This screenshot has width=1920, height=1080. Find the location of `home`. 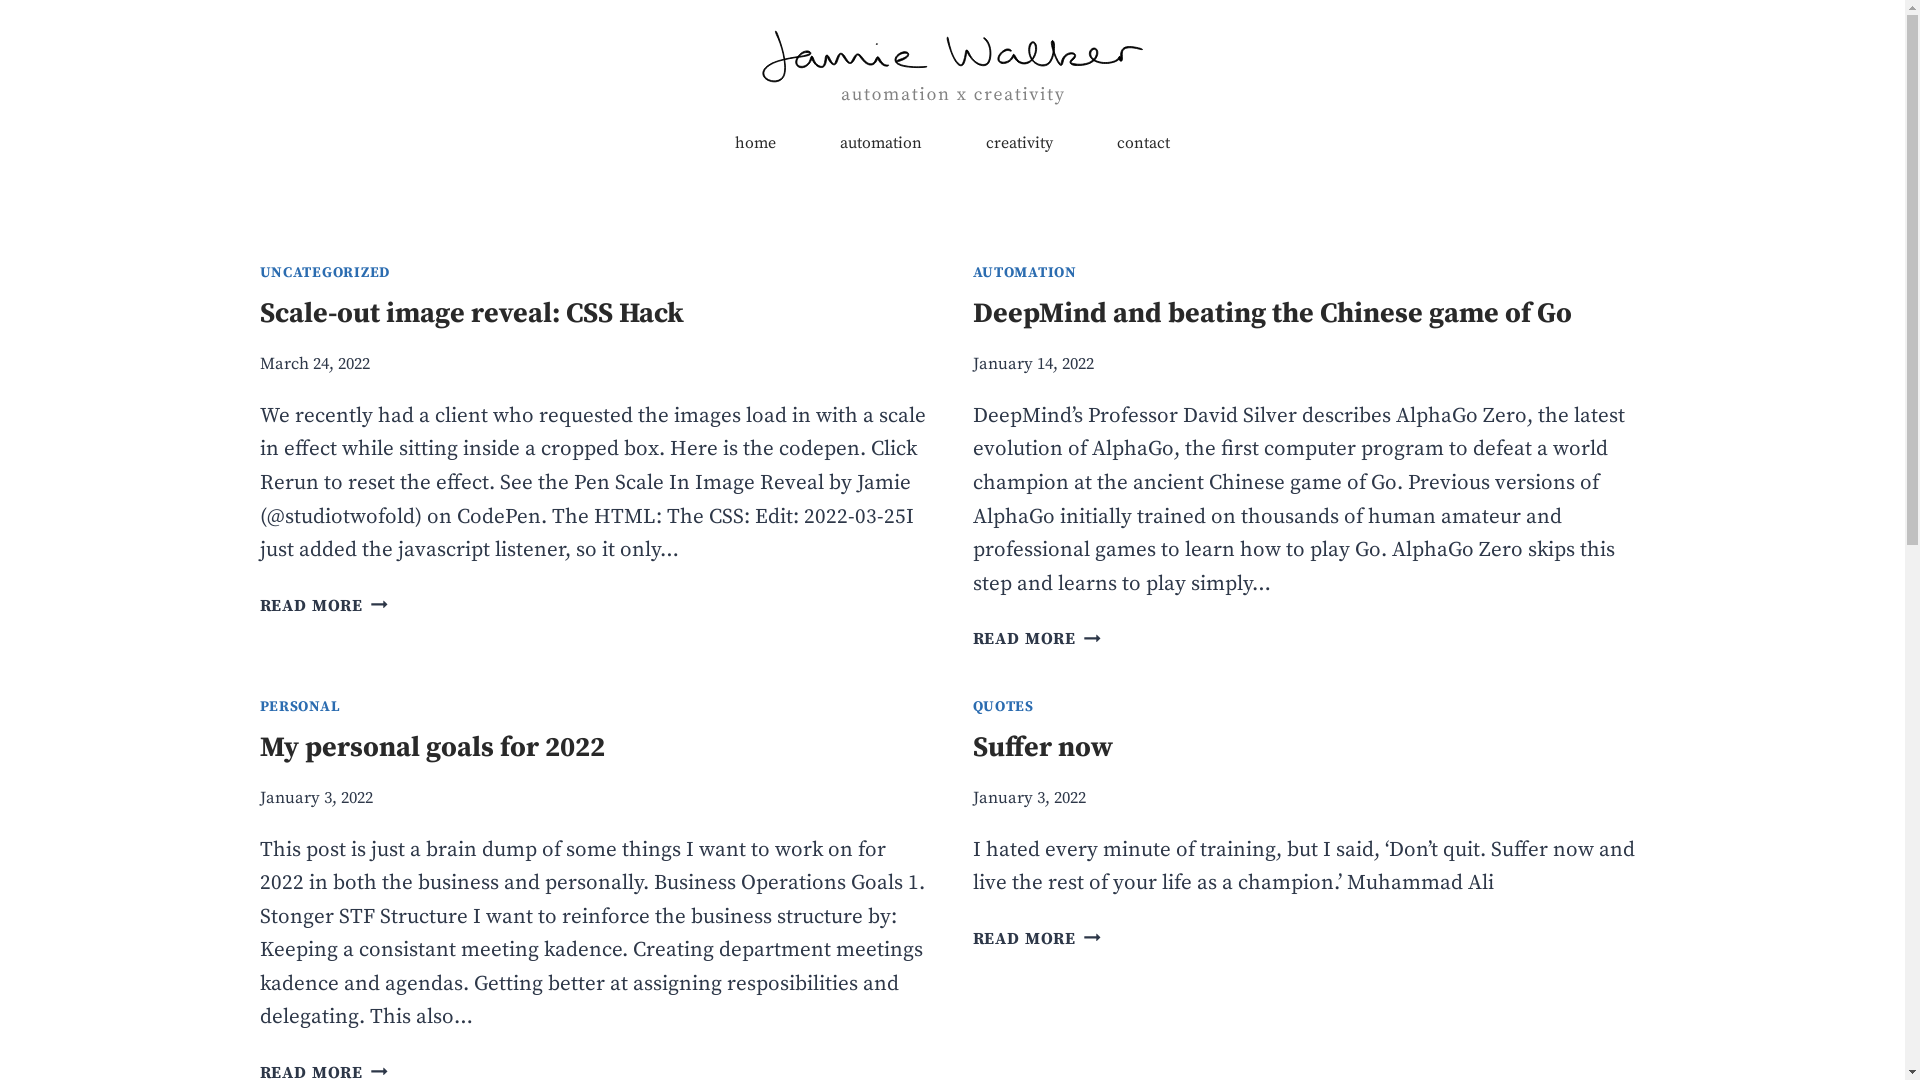

home is located at coordinates (756, 144).